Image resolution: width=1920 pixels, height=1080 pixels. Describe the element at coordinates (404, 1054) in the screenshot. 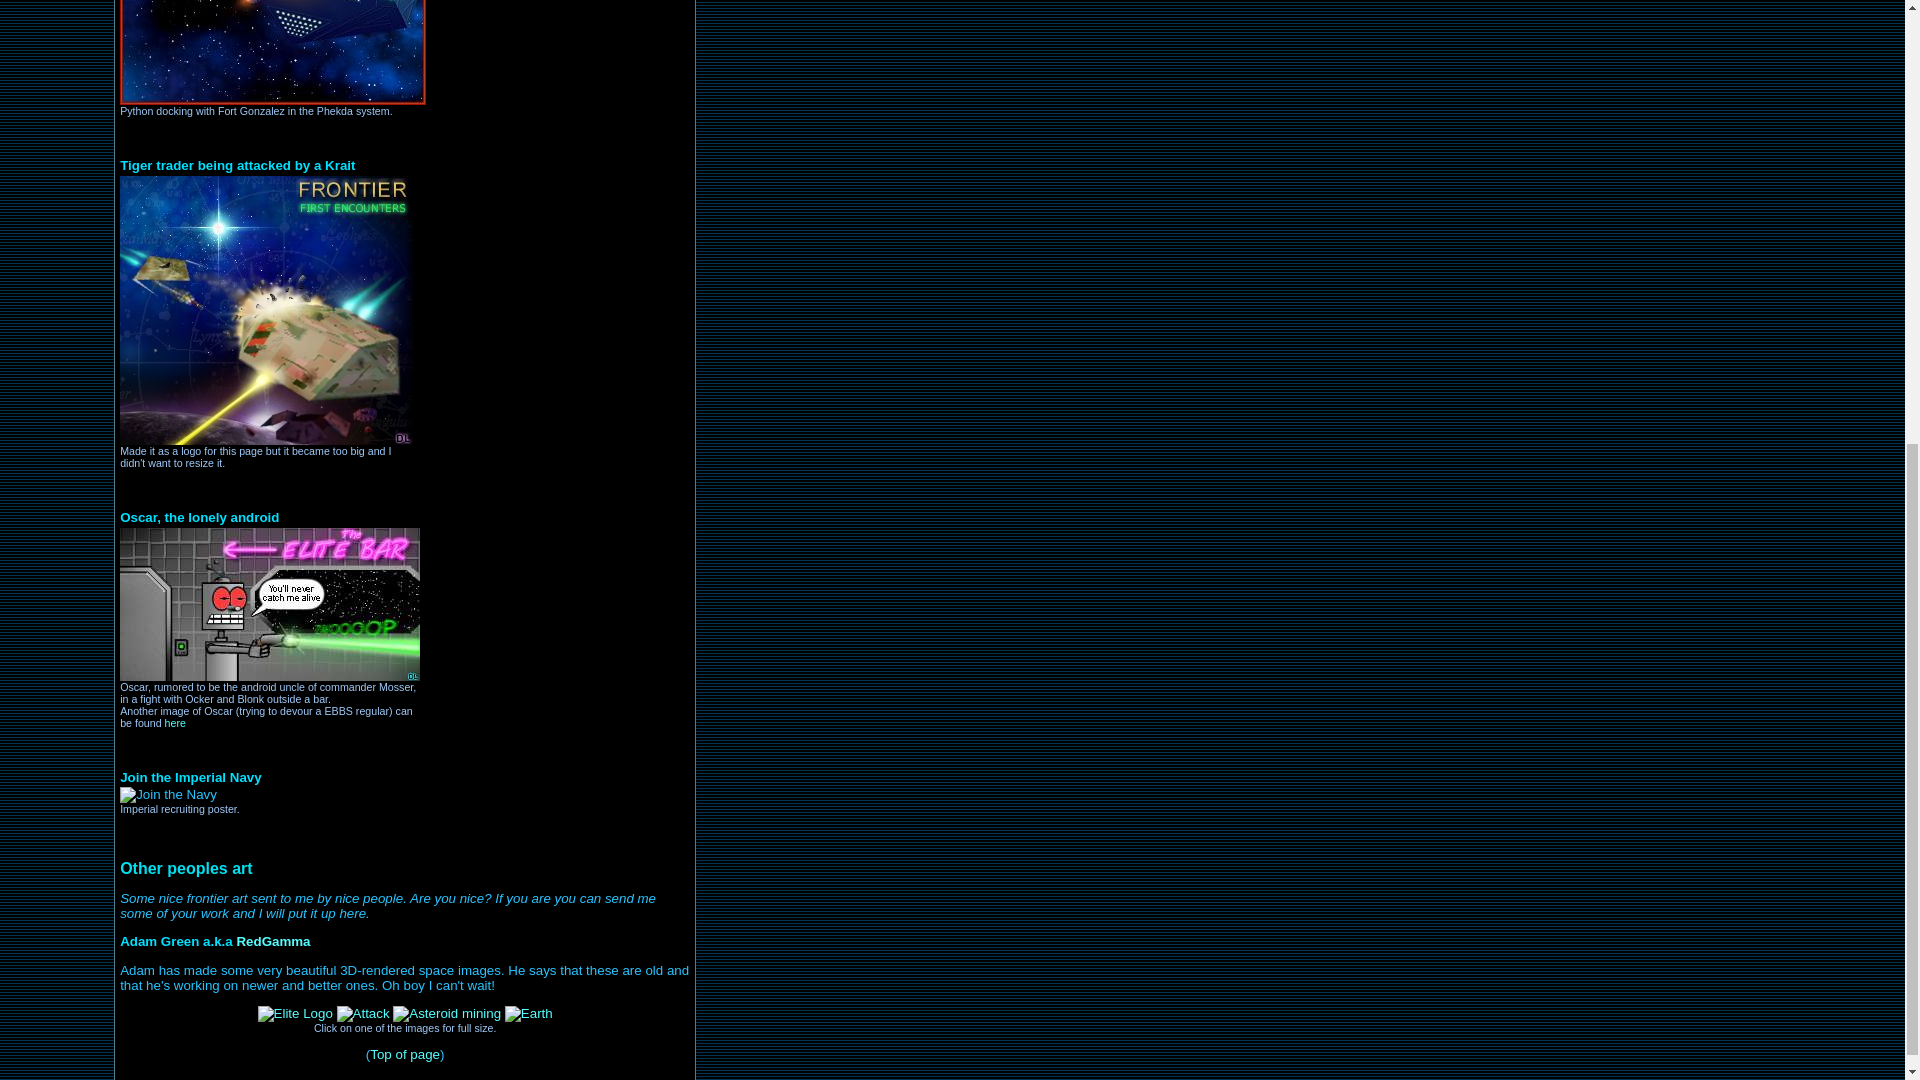

I see `Top of page` at that location.